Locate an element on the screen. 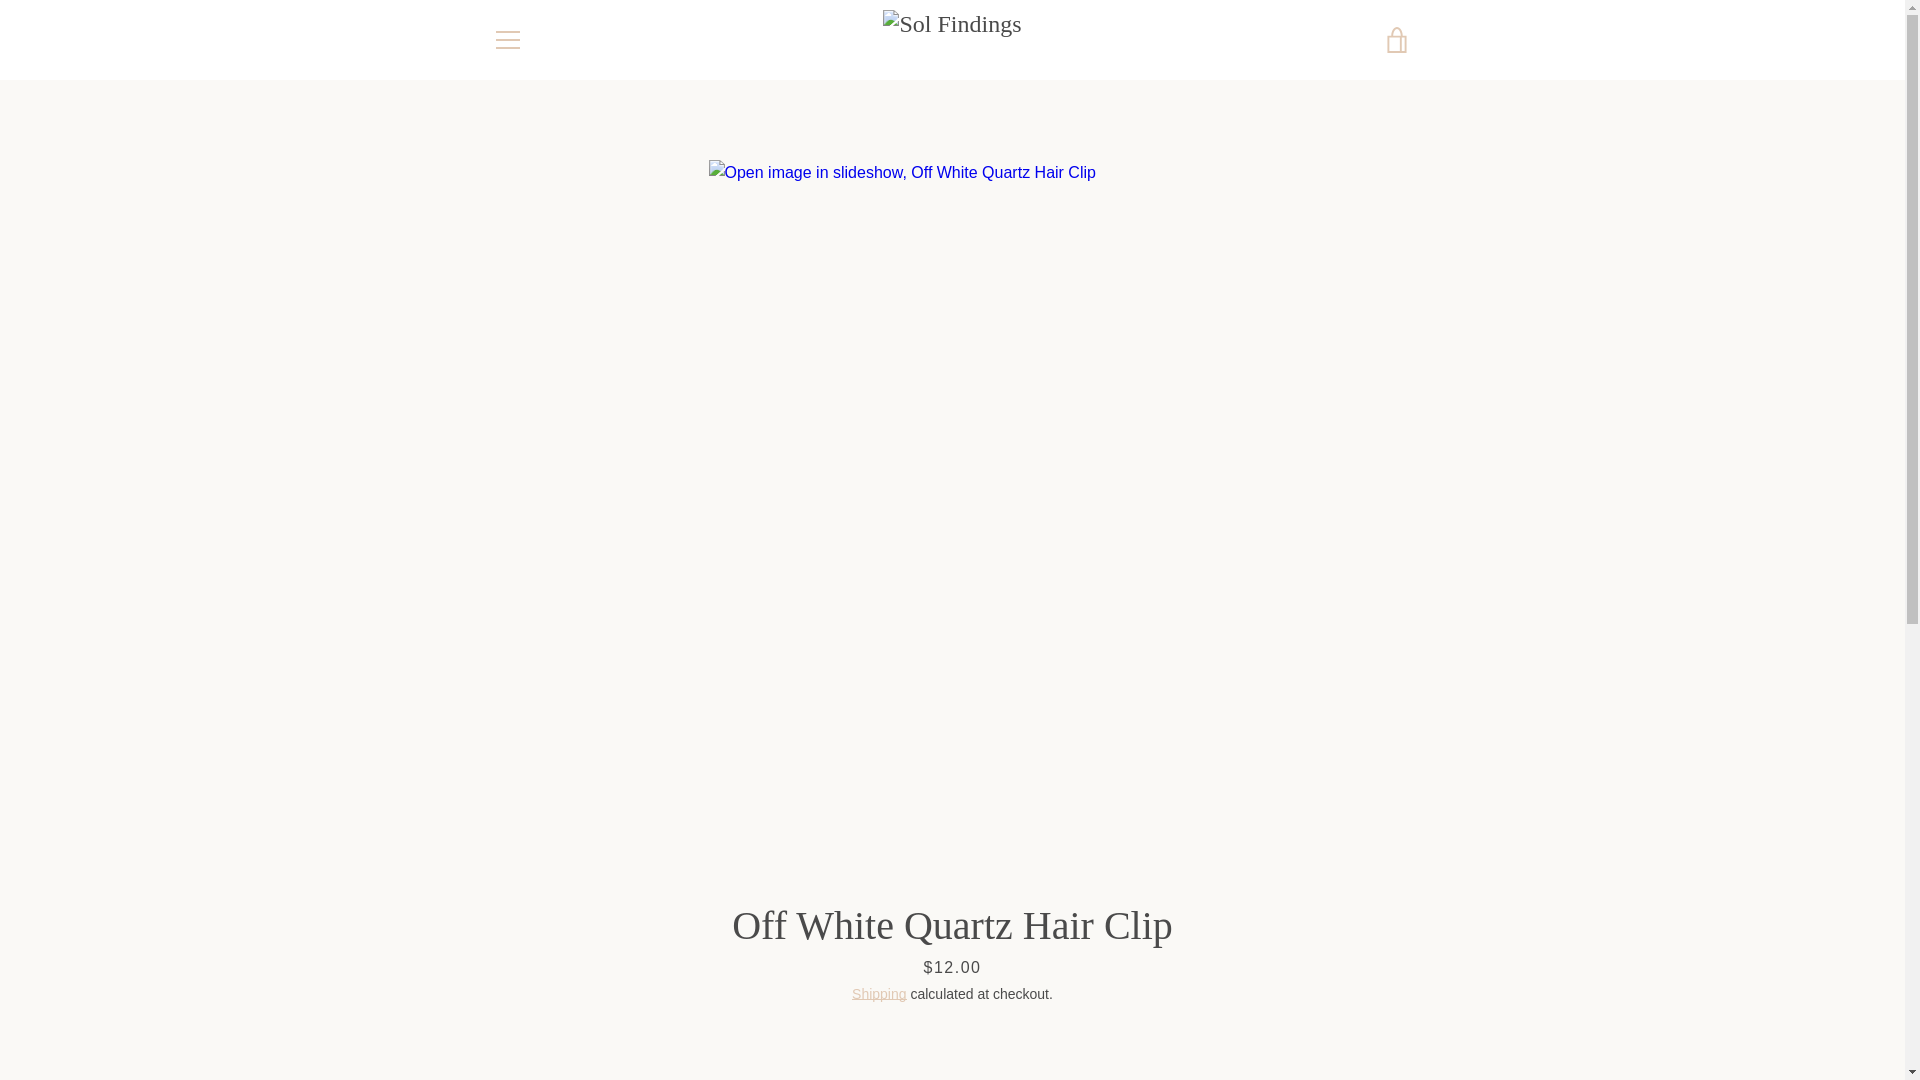 This screenshot has height=1080, width=1920. Shipping is located at coordinates (879, 994).